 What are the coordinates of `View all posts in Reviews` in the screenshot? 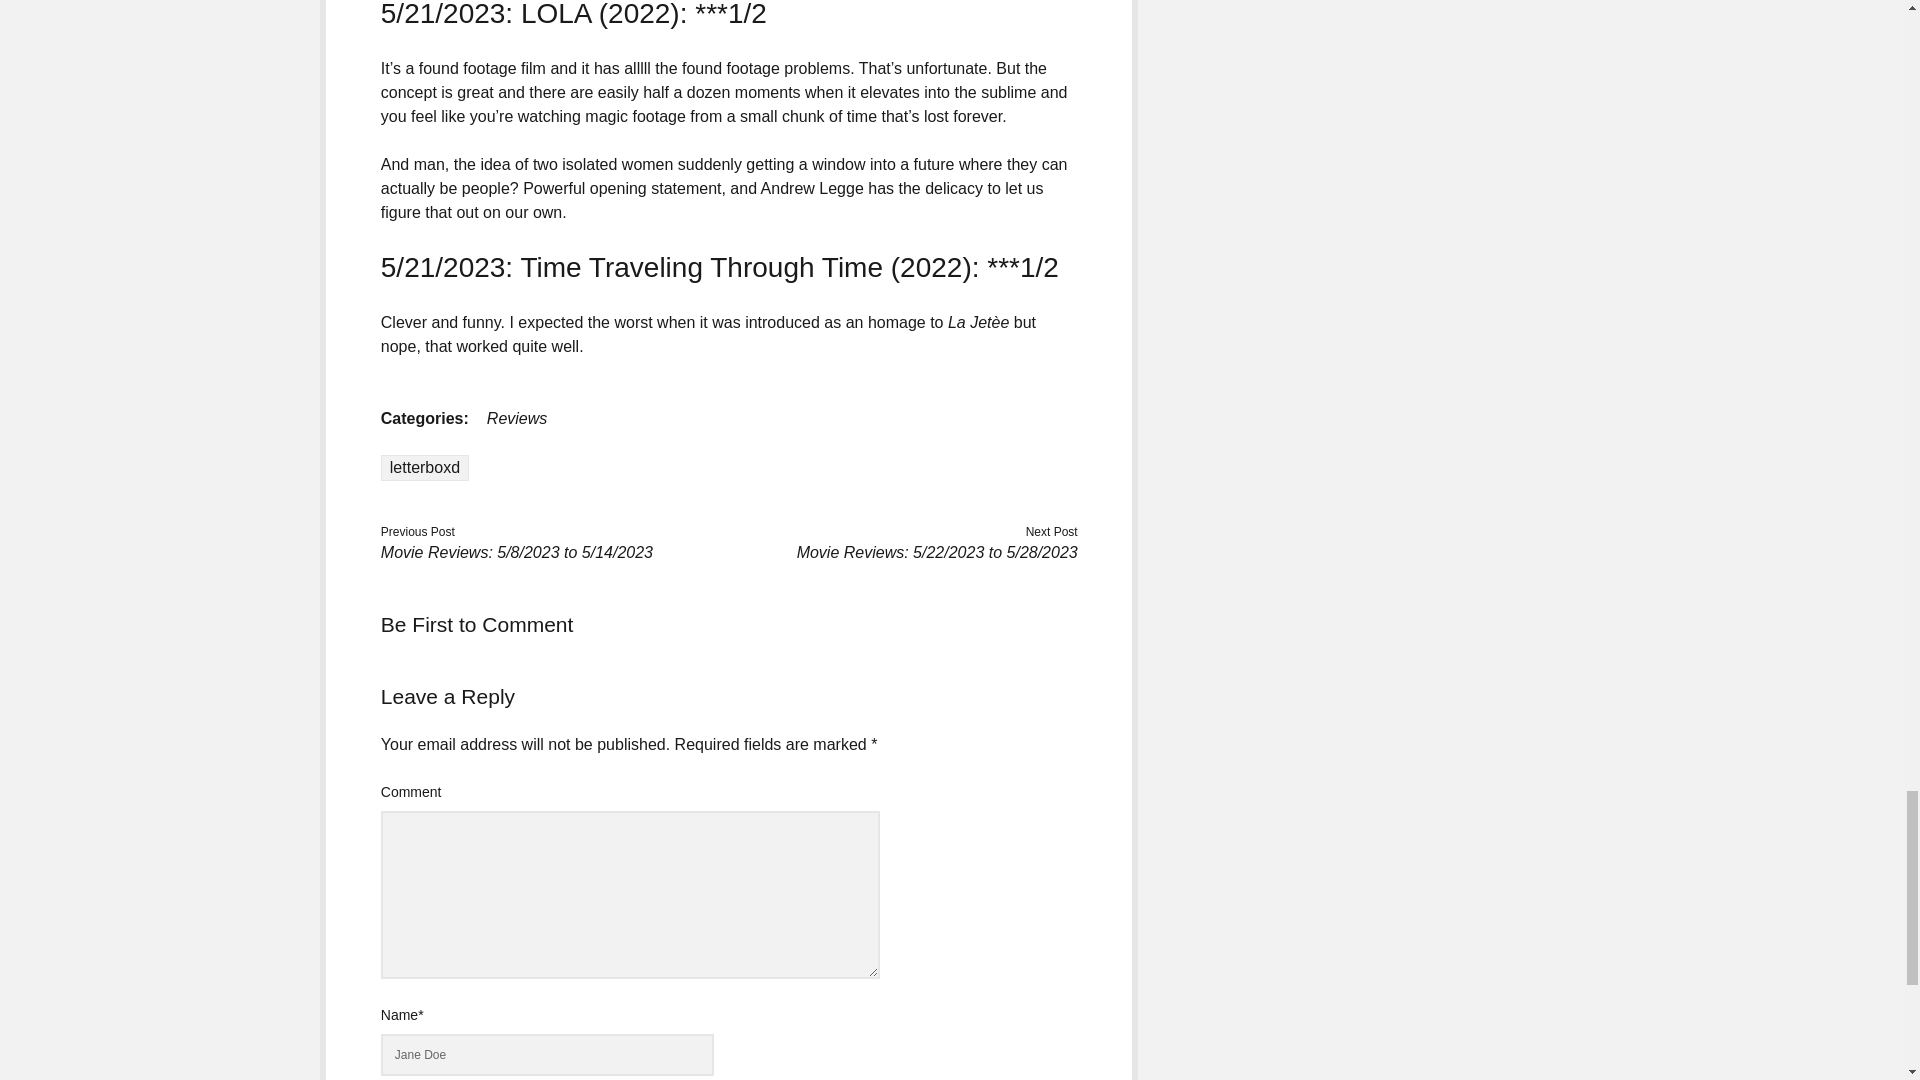 It's located at (517, 418).